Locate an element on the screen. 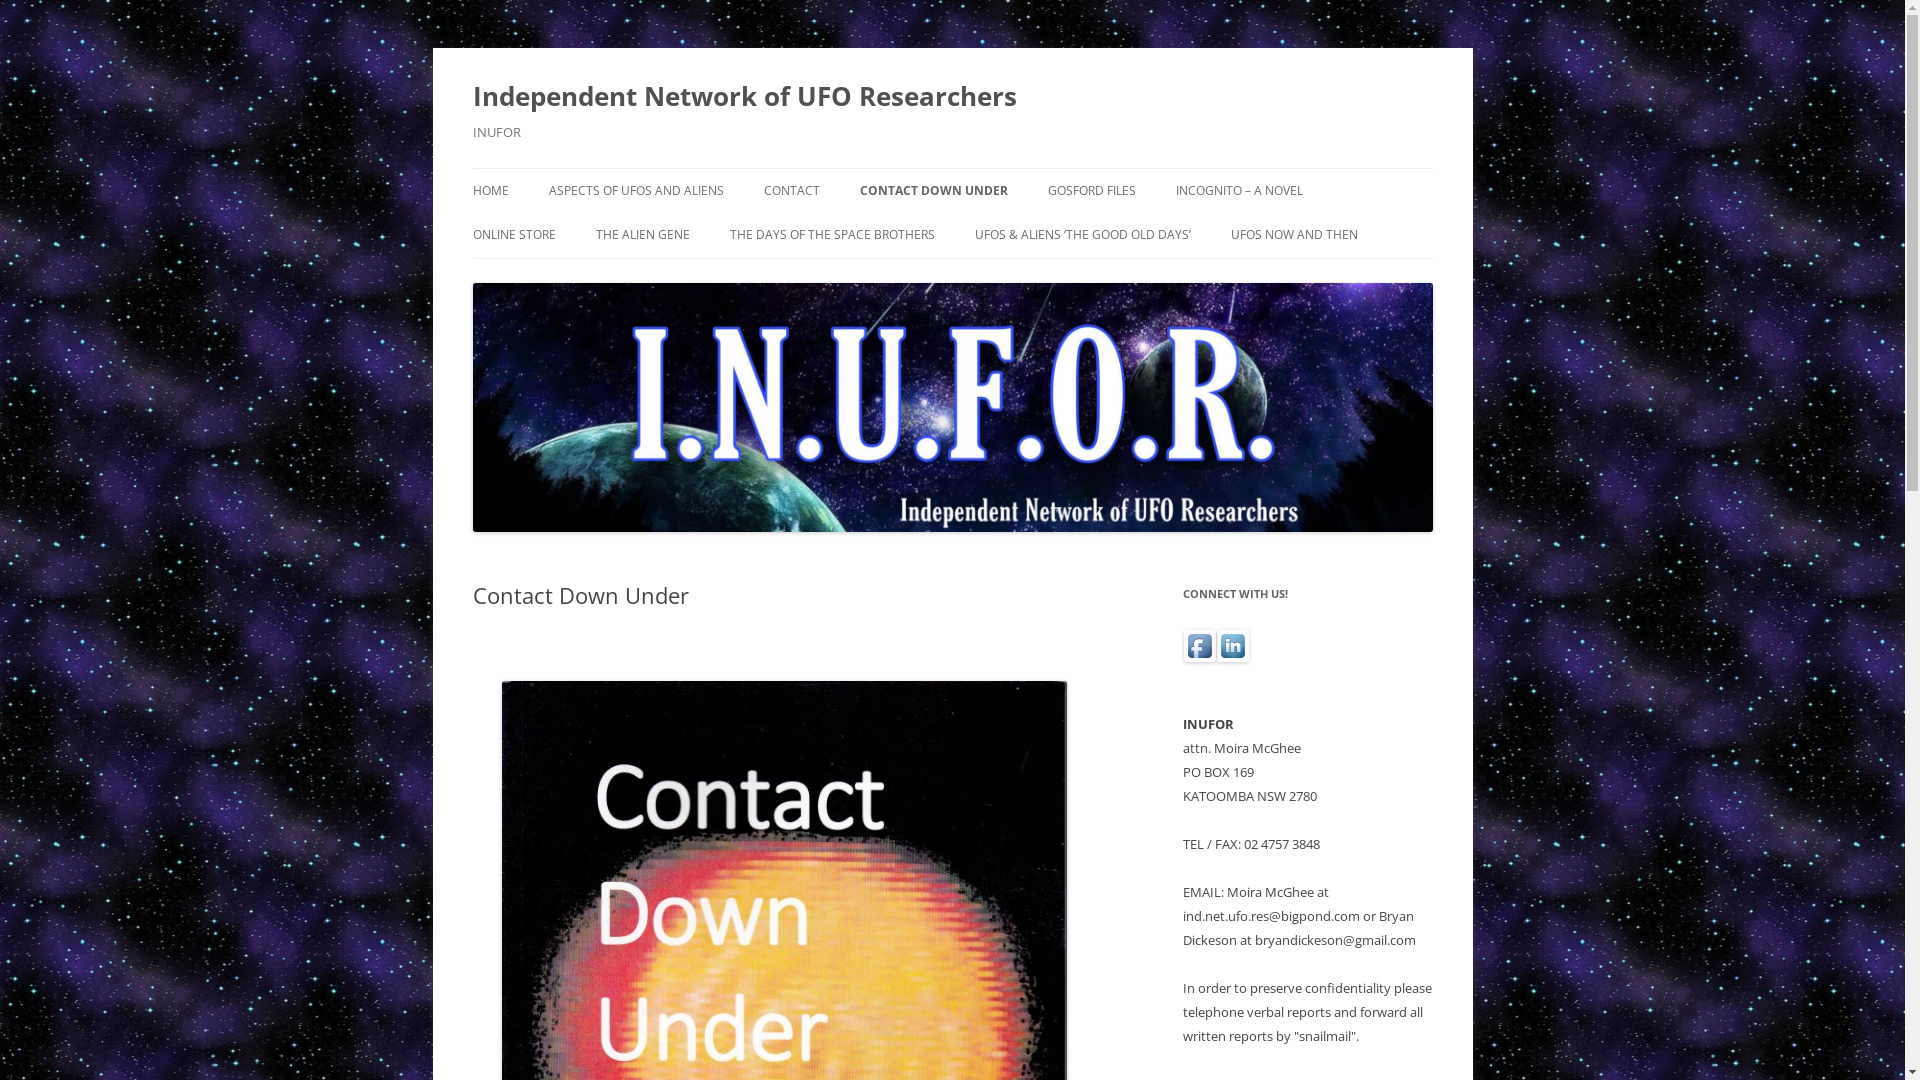 Image resolution: width=1920 pixels, height=1080 pixels. THE DAYS OF THE SPACE BROTHERS is located at coordinates (832, 235).